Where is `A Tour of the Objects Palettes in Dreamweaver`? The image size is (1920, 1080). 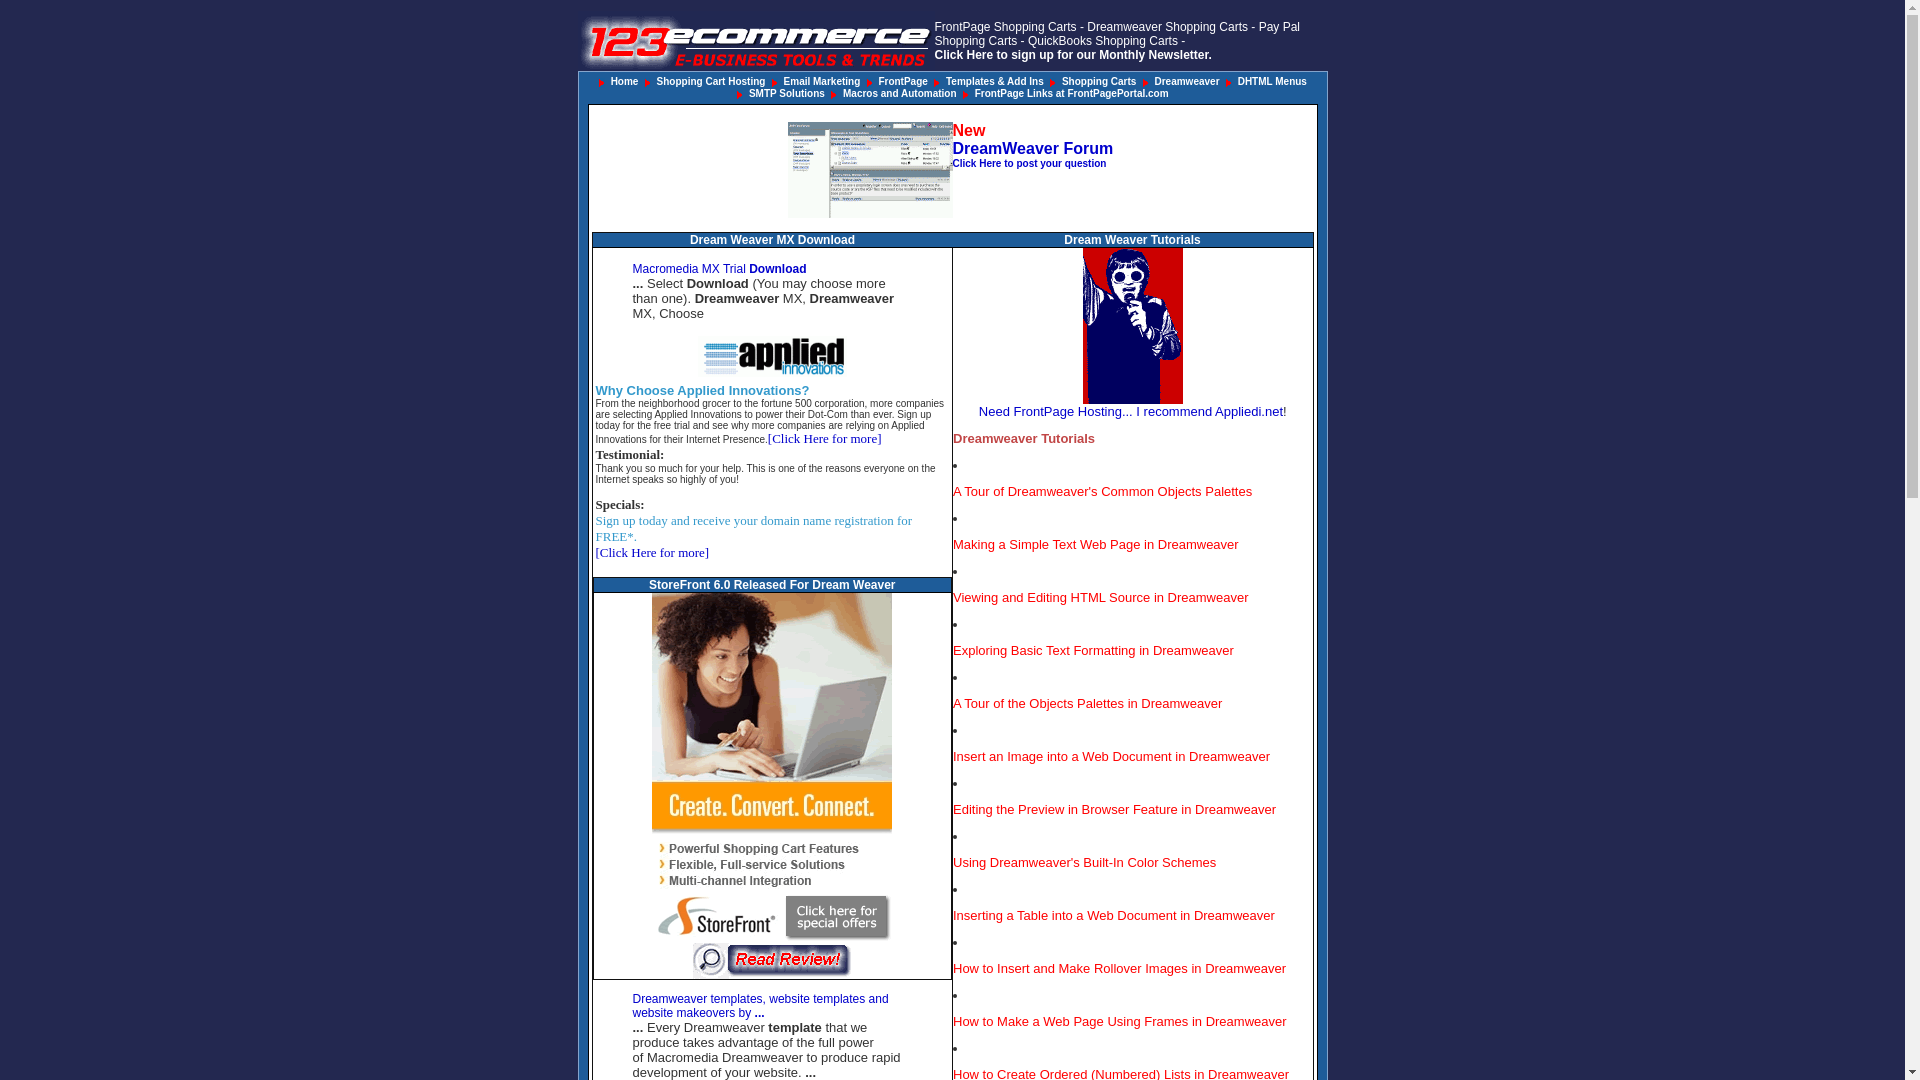 A Tour of the Objects Palettes in Dreamweaver is located at coordinates (1088, 704).